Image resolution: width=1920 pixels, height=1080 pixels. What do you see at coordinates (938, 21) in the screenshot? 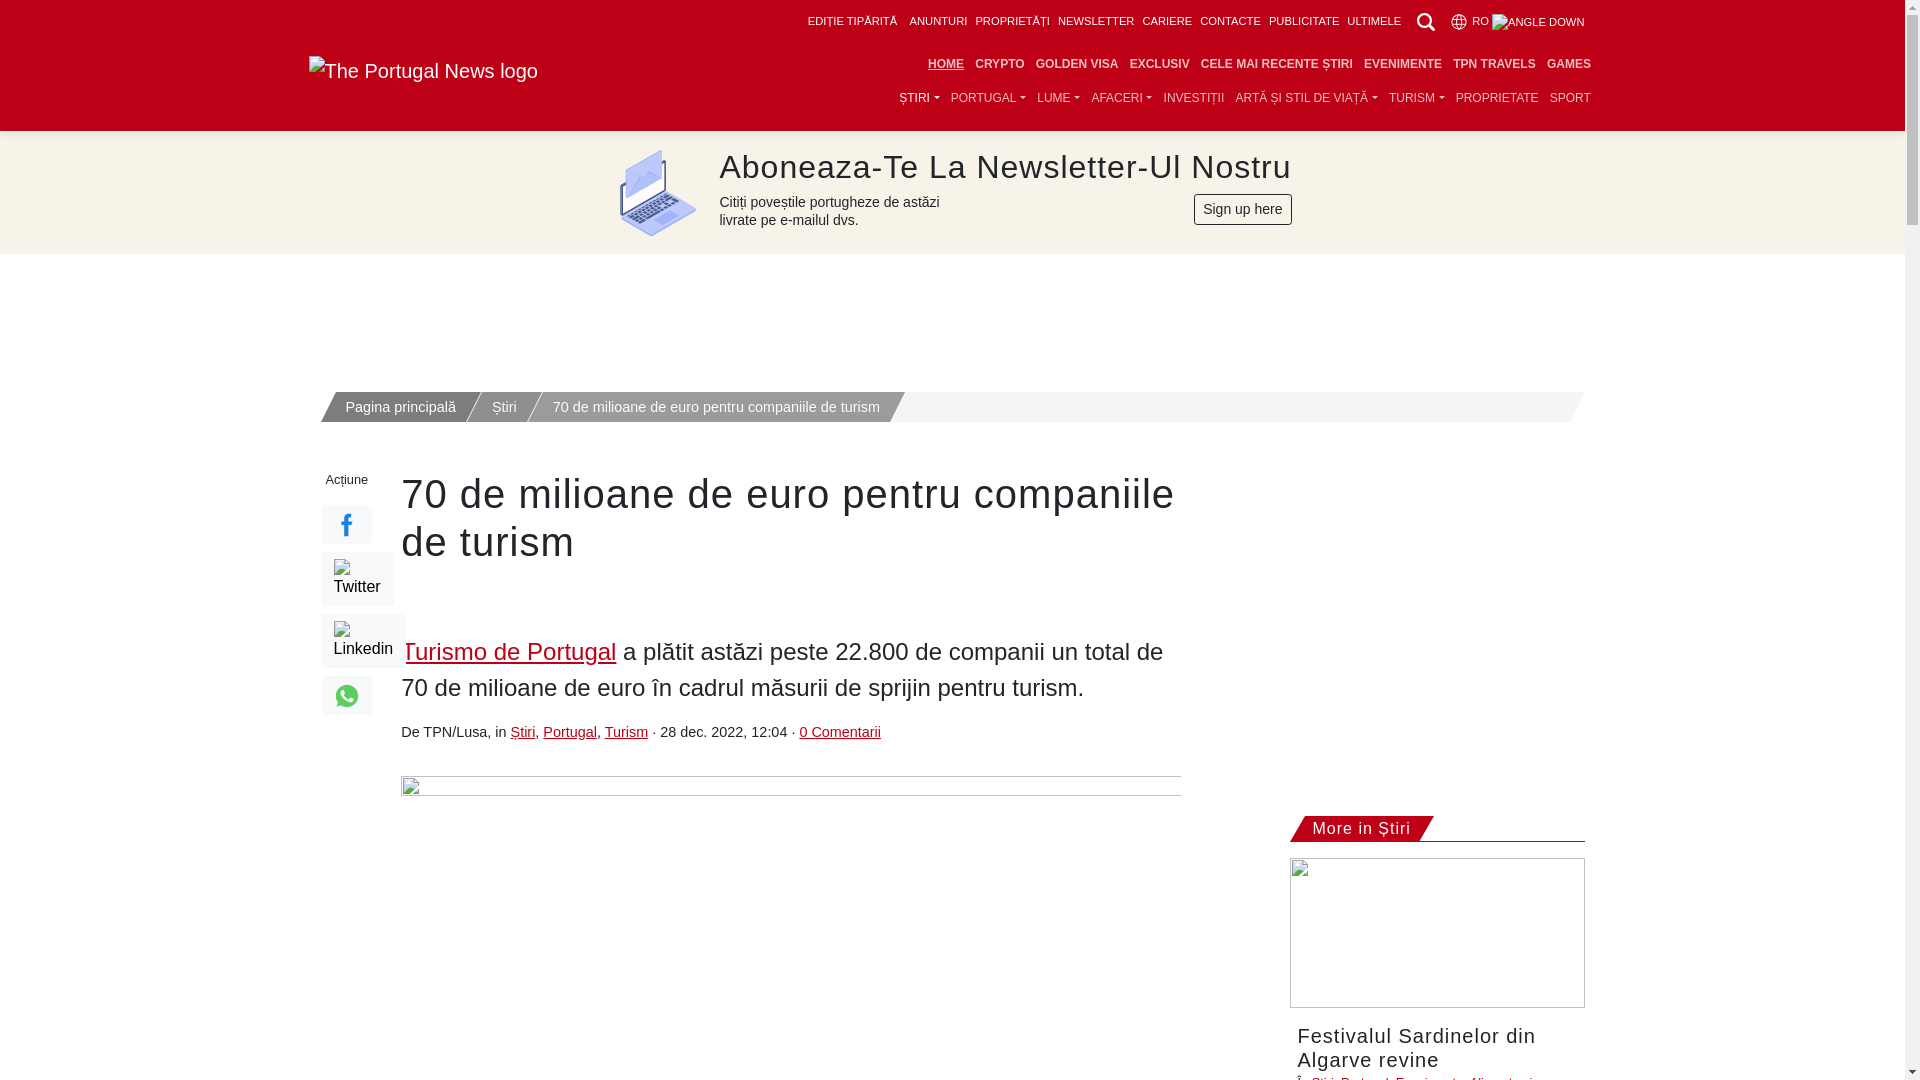
I see `ANUNTURI` at bounding box center [938, 21].